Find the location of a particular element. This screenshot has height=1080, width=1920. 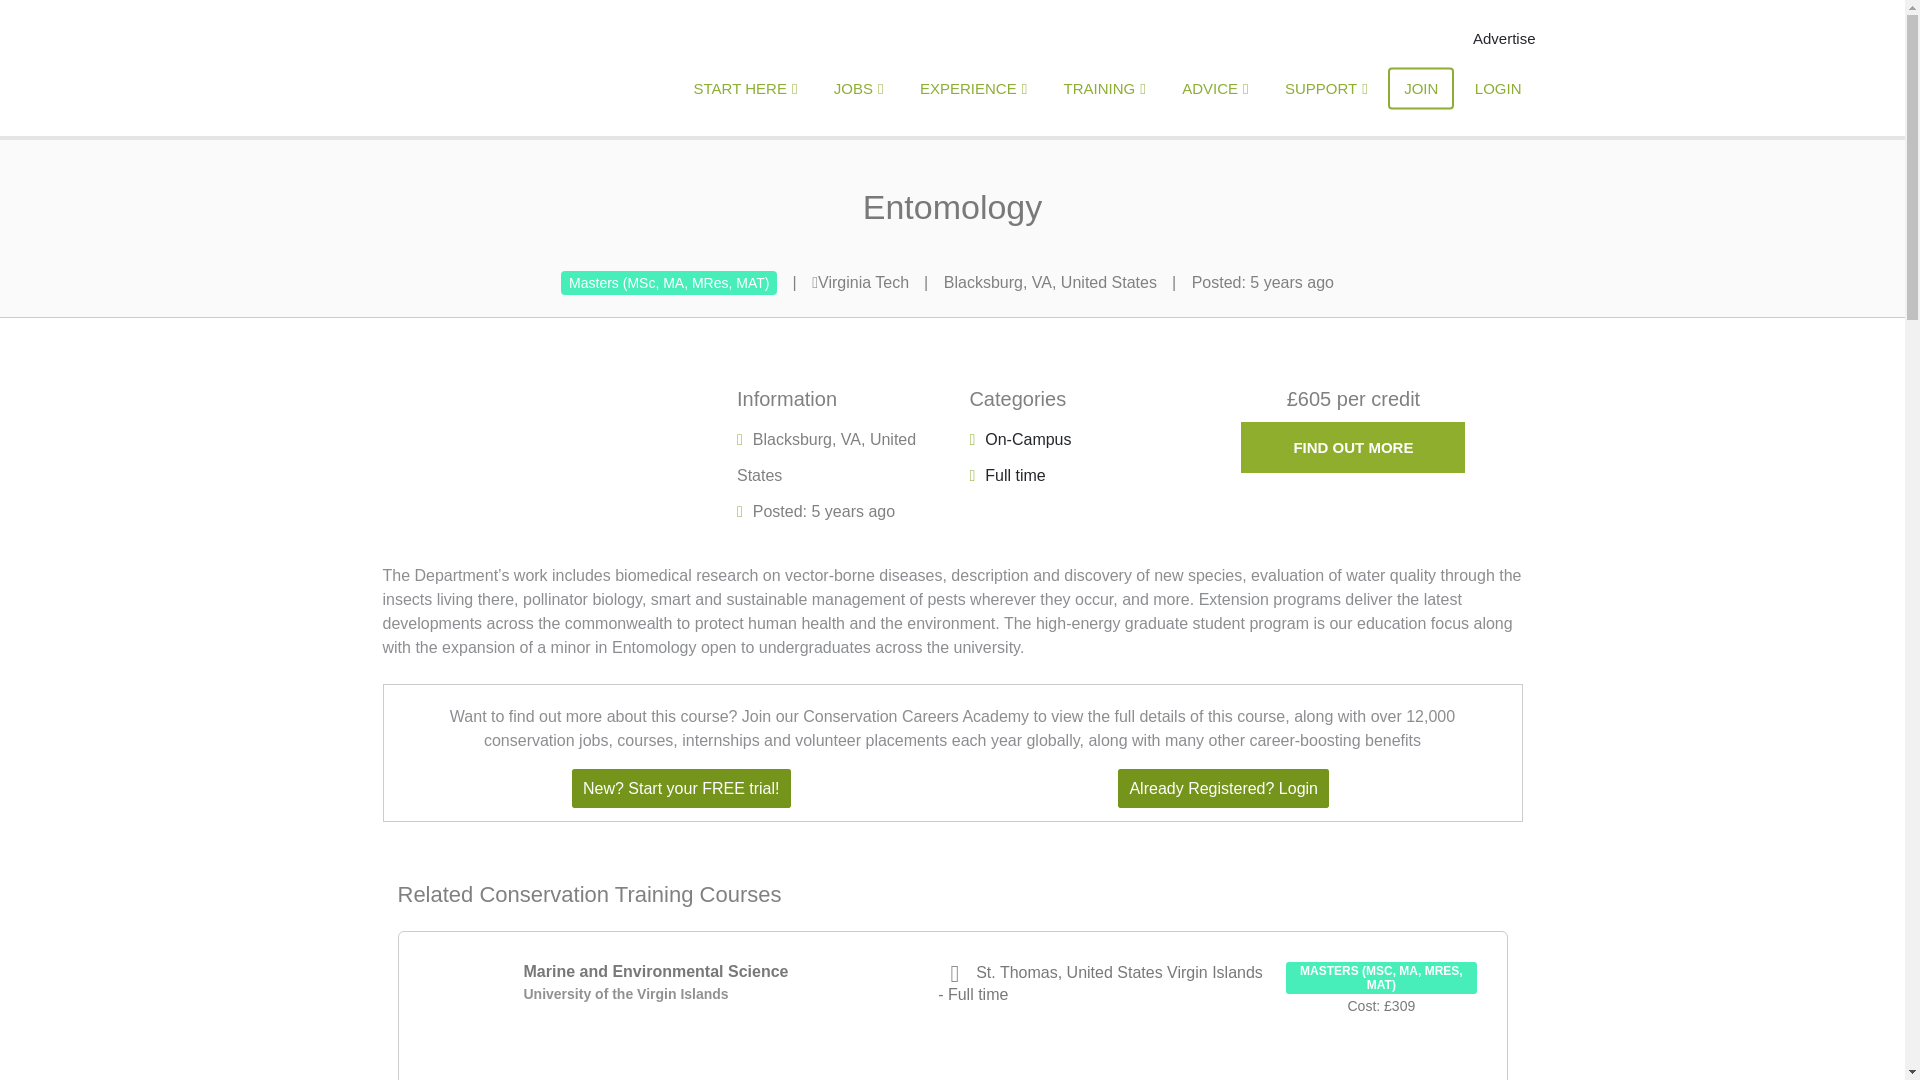

EXPERIENCE is located at coordinates (973, 88).